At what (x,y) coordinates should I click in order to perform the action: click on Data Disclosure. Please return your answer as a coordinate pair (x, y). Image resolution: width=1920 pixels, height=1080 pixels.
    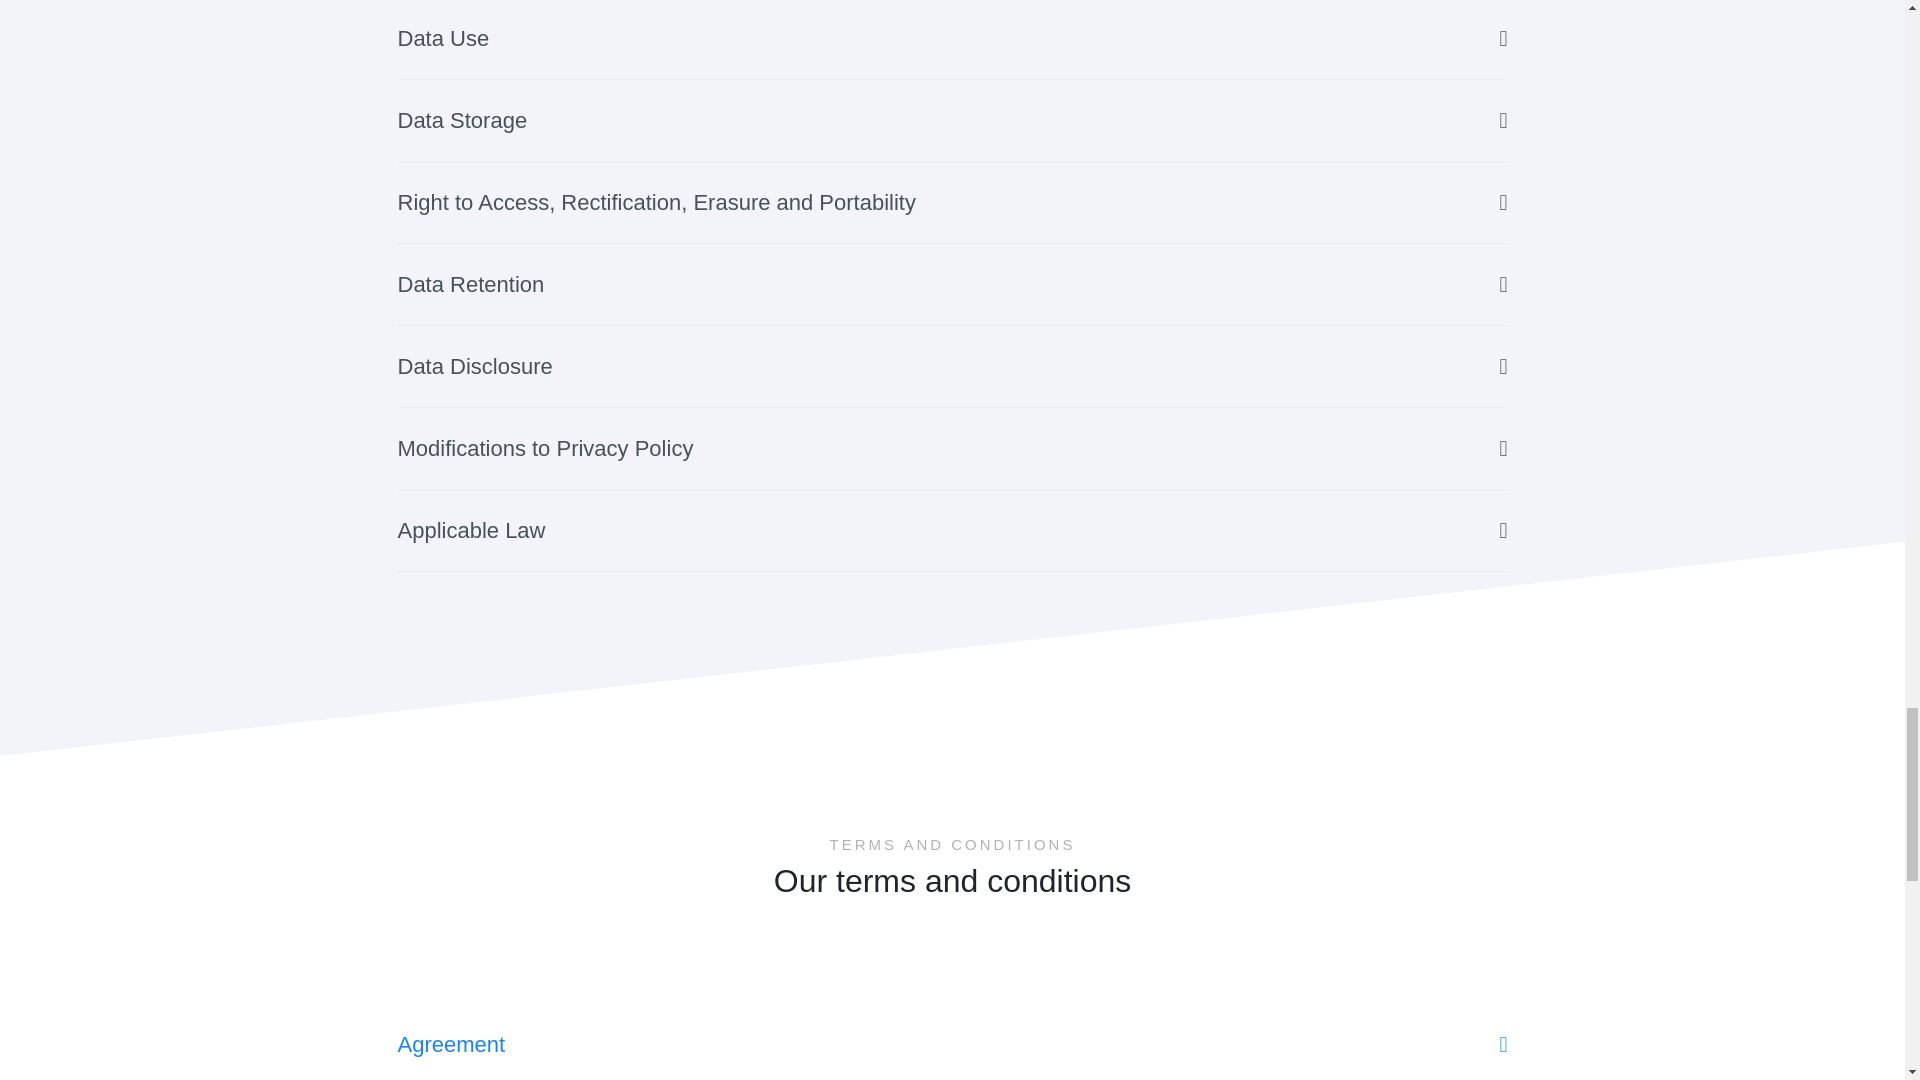
    Looking at the image, I should click on (952, 367).